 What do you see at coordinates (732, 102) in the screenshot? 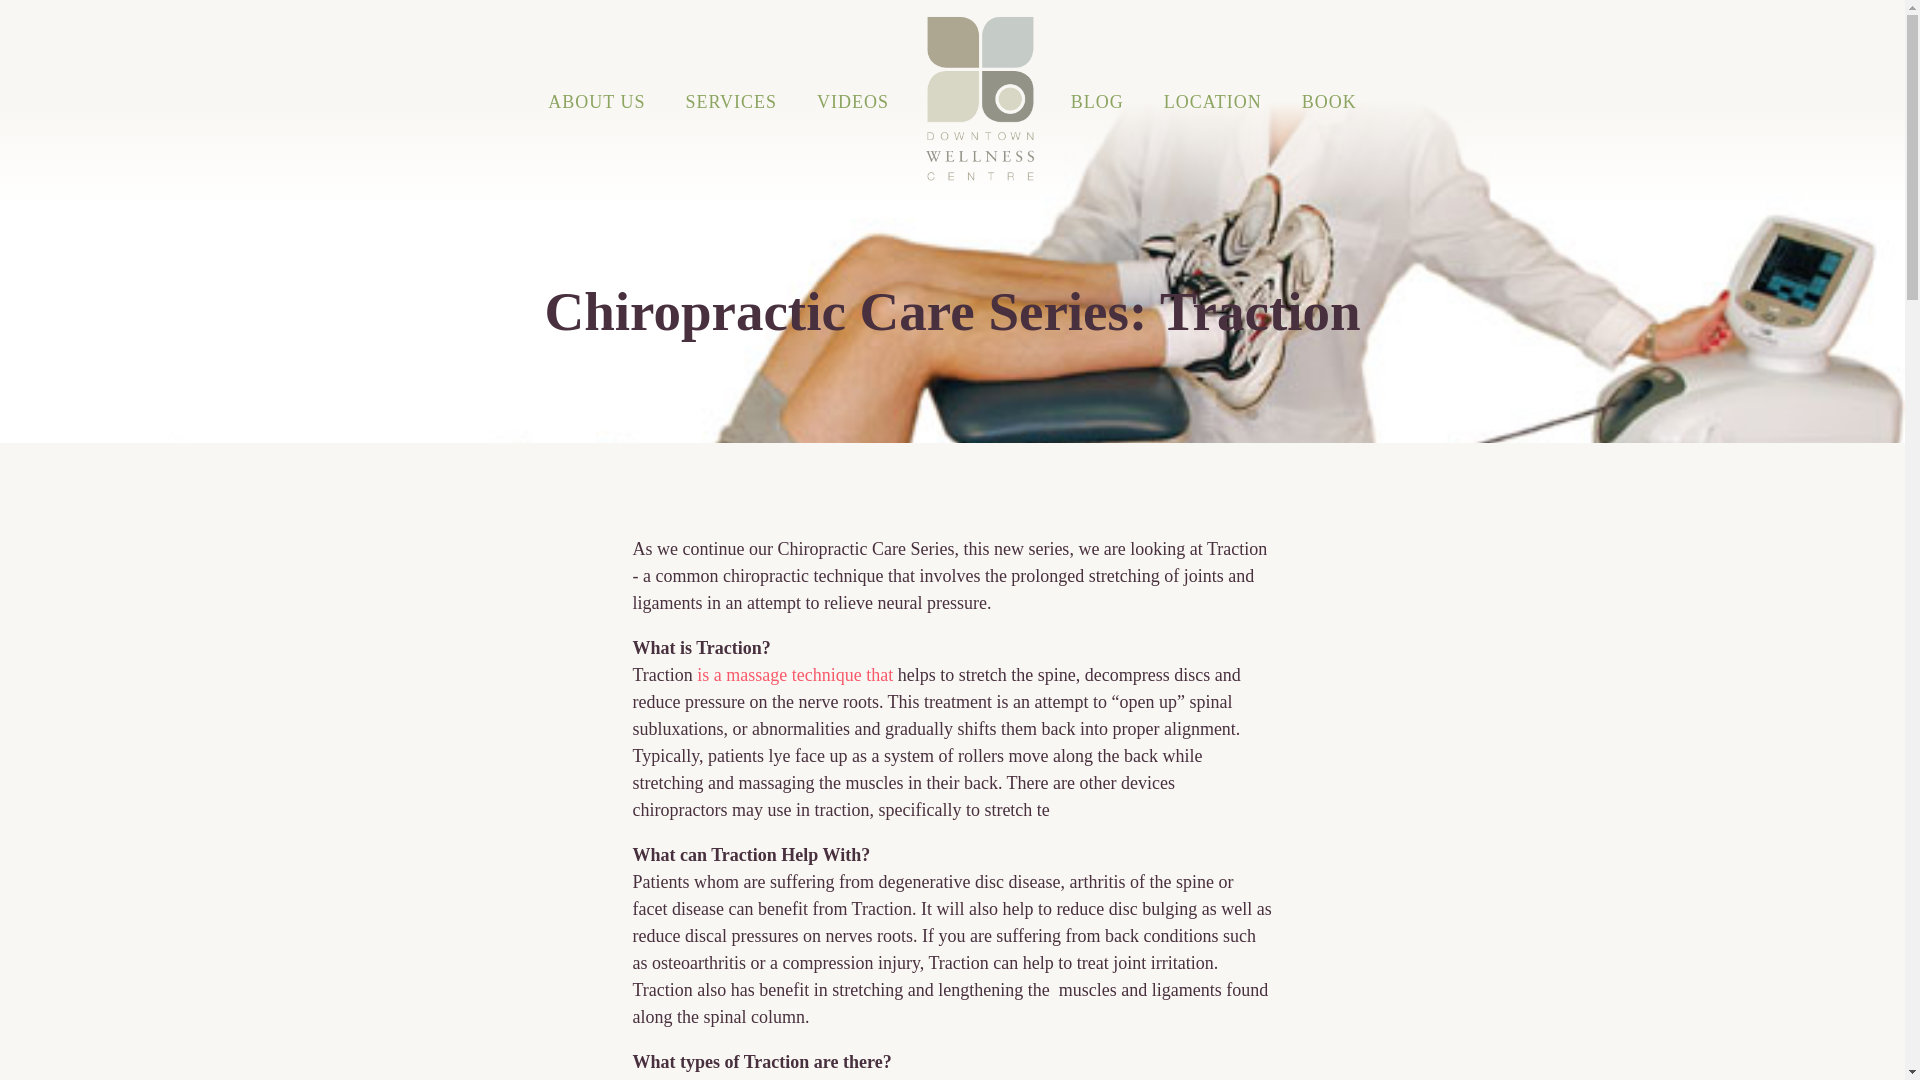
I see `SERVICES` at bounding box center [732, 102].